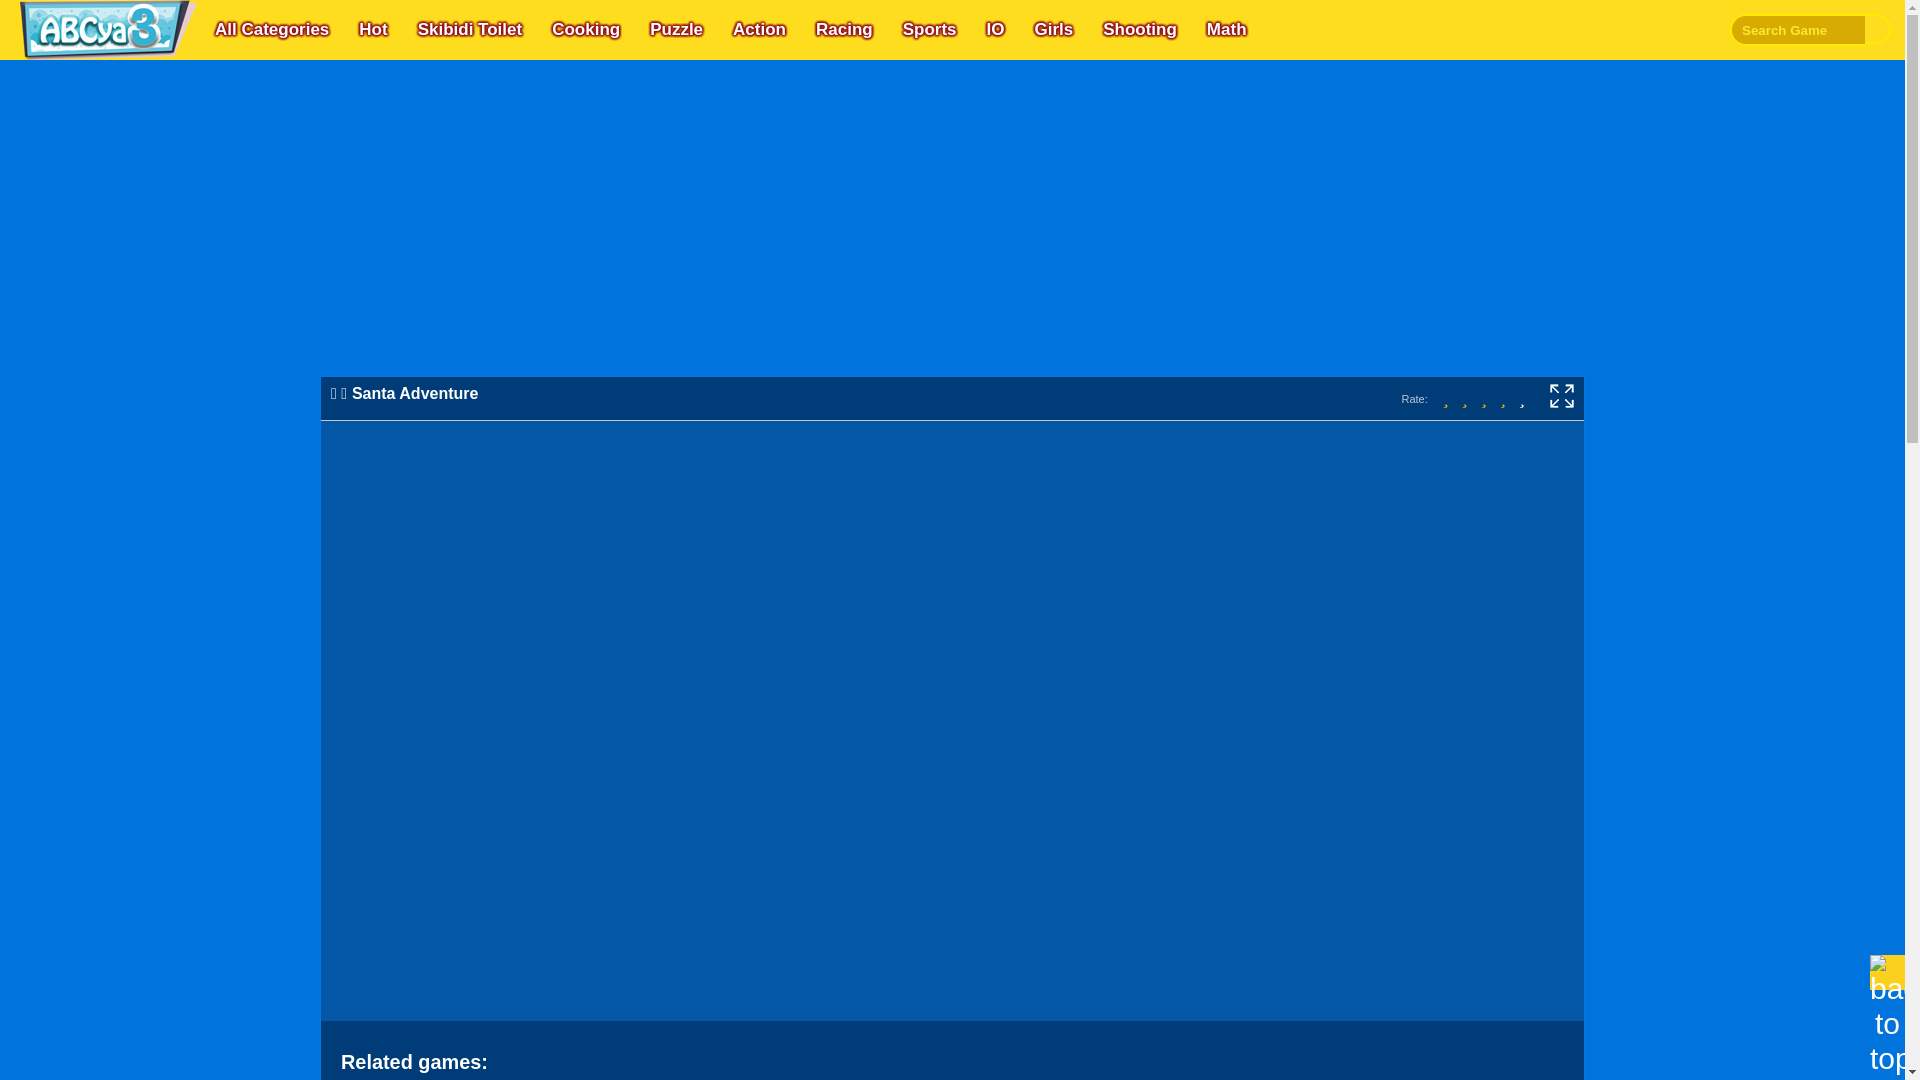 The width and height of the screenshot is (1920, 1080). Describe the element at coordinates (994, 30) in the screenshot. I see `IO` at that location.